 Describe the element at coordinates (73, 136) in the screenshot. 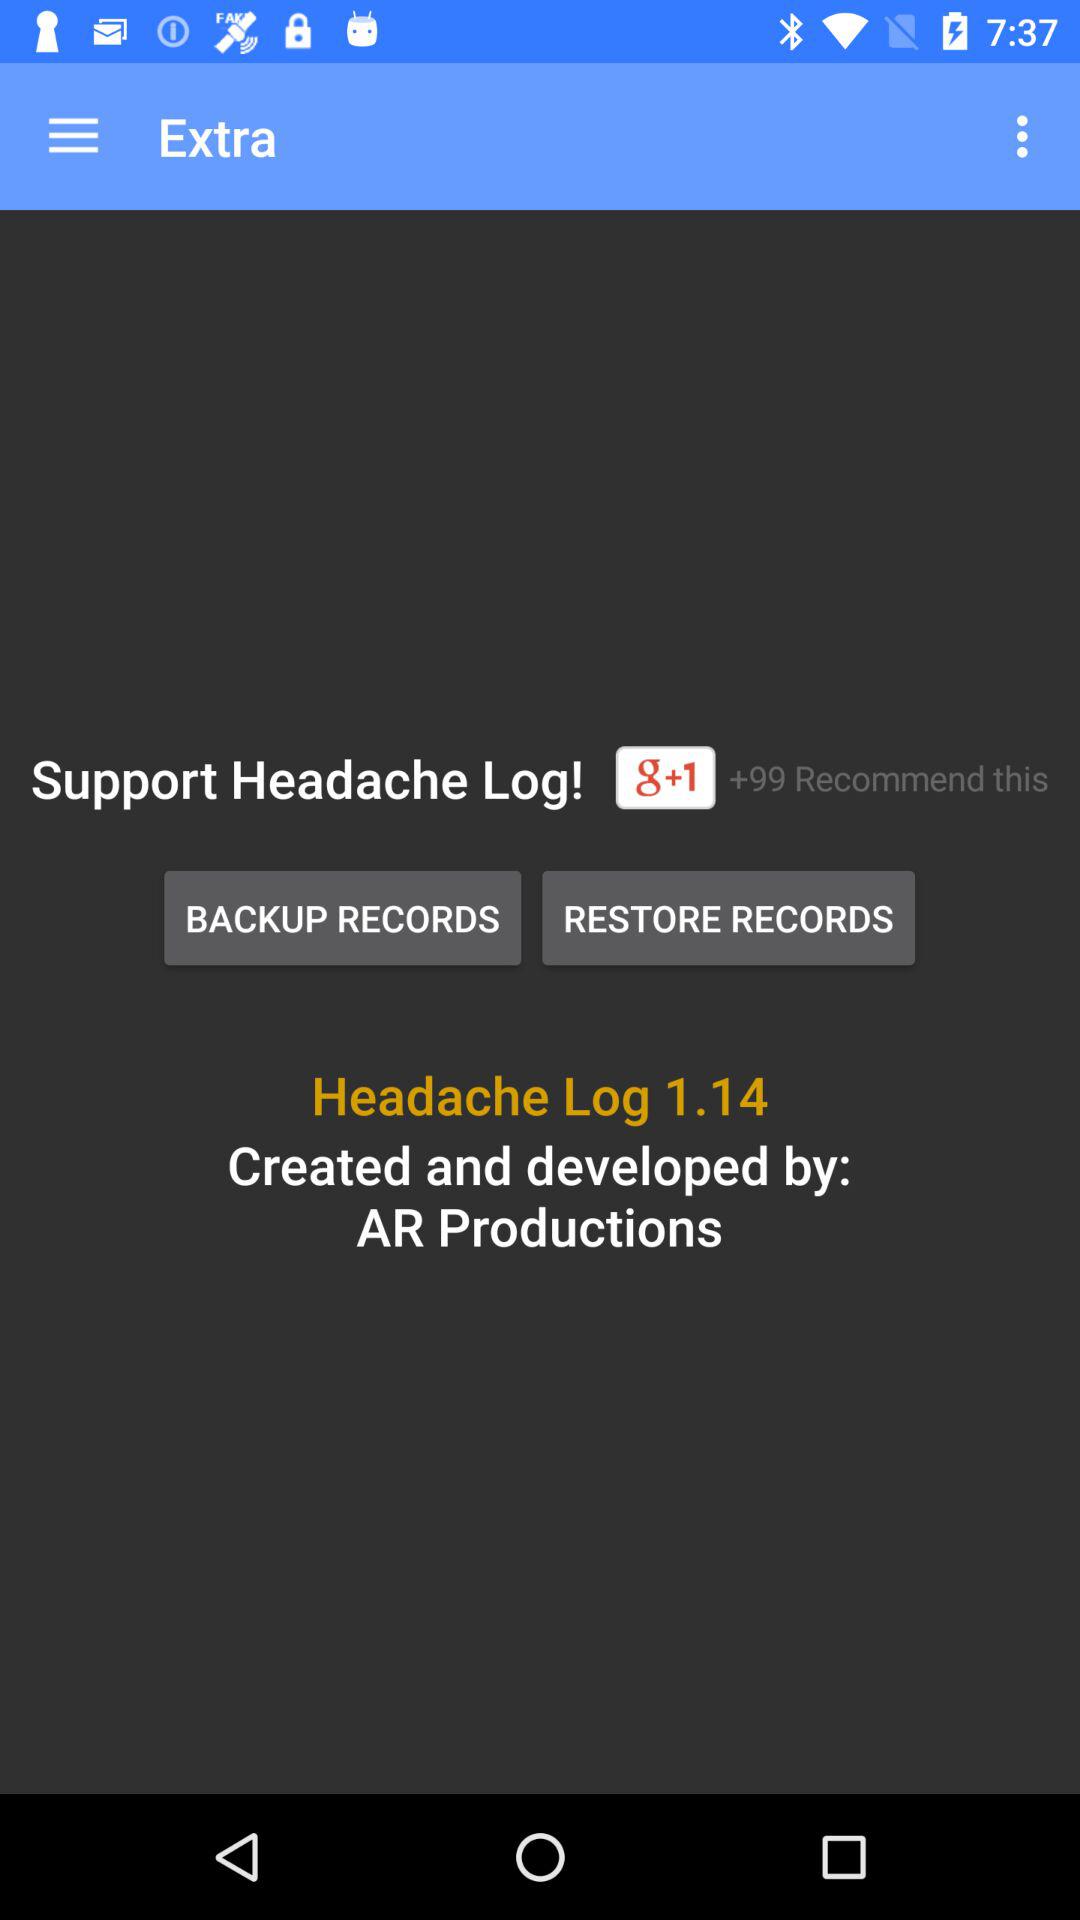

I see `turn off icon to the left of extra` at that location.